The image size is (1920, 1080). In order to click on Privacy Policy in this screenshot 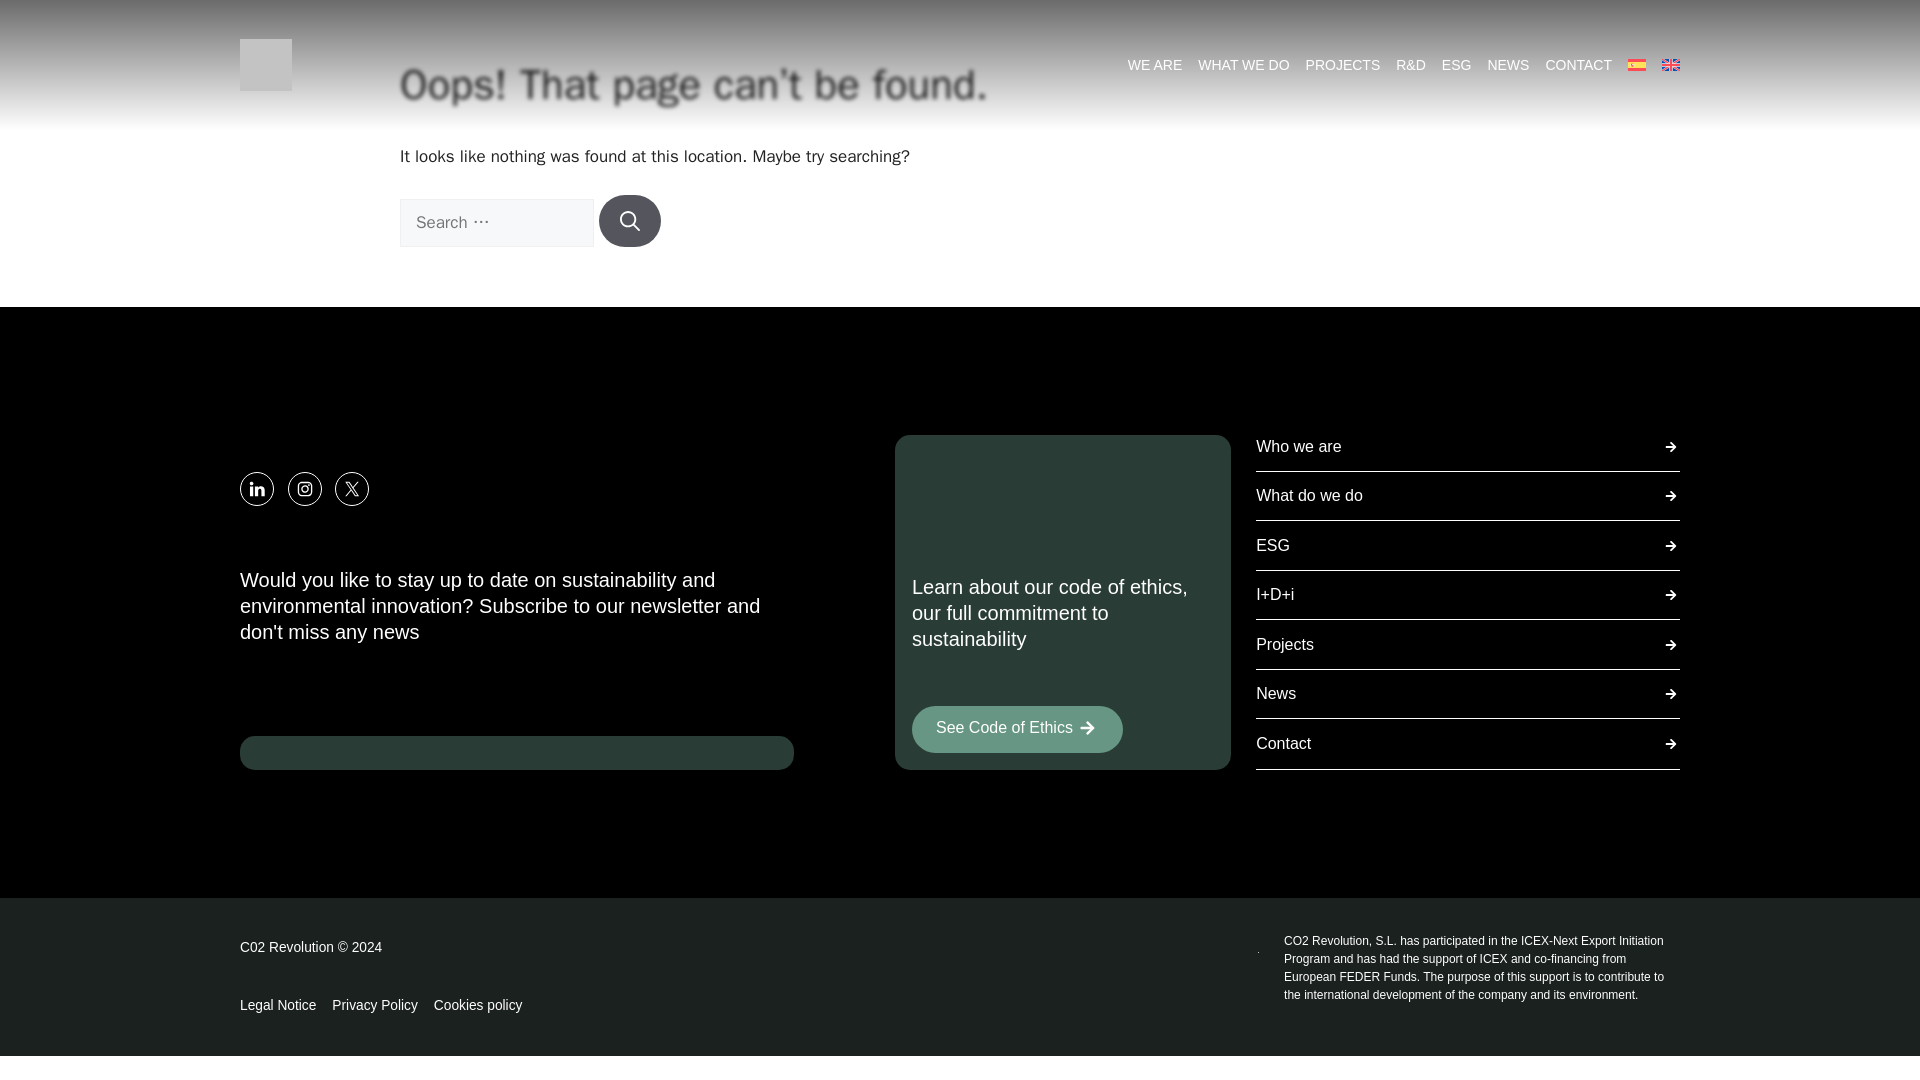, I will do `click(374, 1006)`.